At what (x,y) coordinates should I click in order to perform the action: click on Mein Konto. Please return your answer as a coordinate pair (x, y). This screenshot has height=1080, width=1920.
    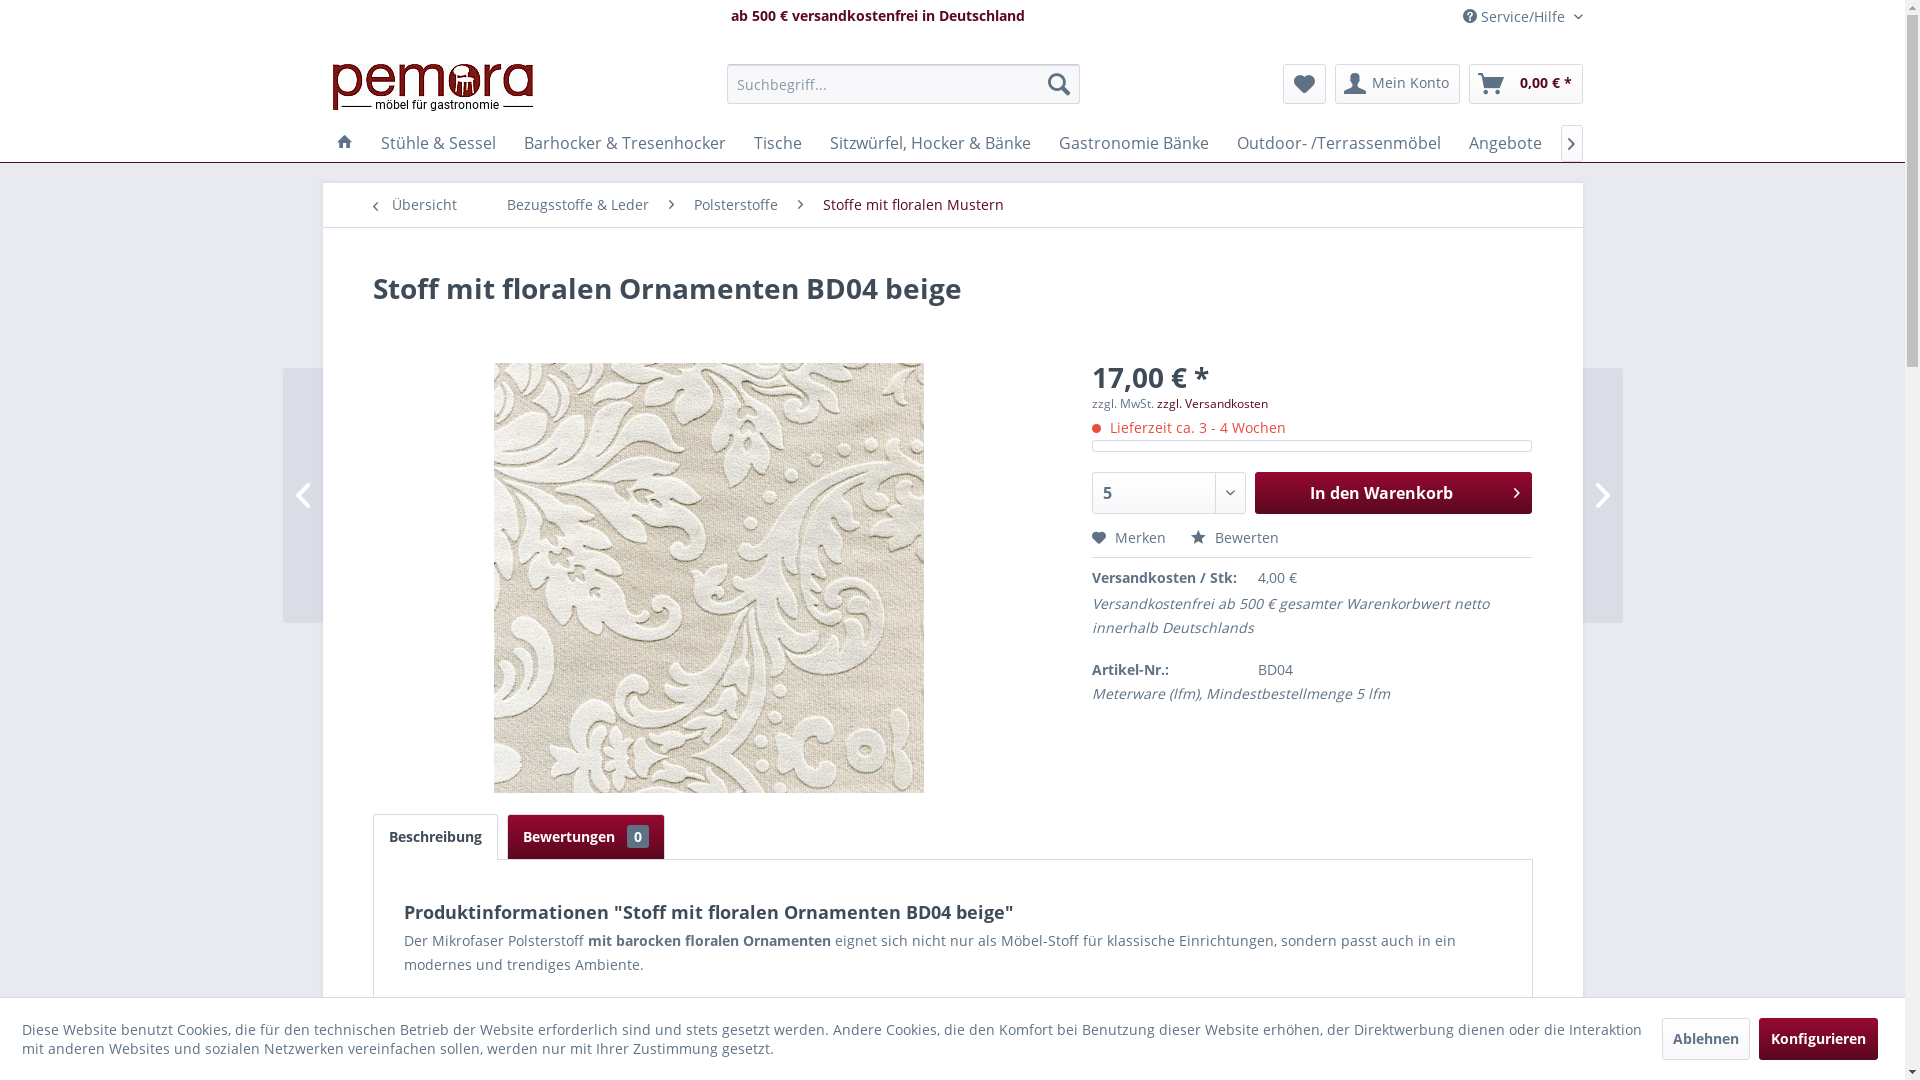
    Looking at the image, I should click on (1396, 84).